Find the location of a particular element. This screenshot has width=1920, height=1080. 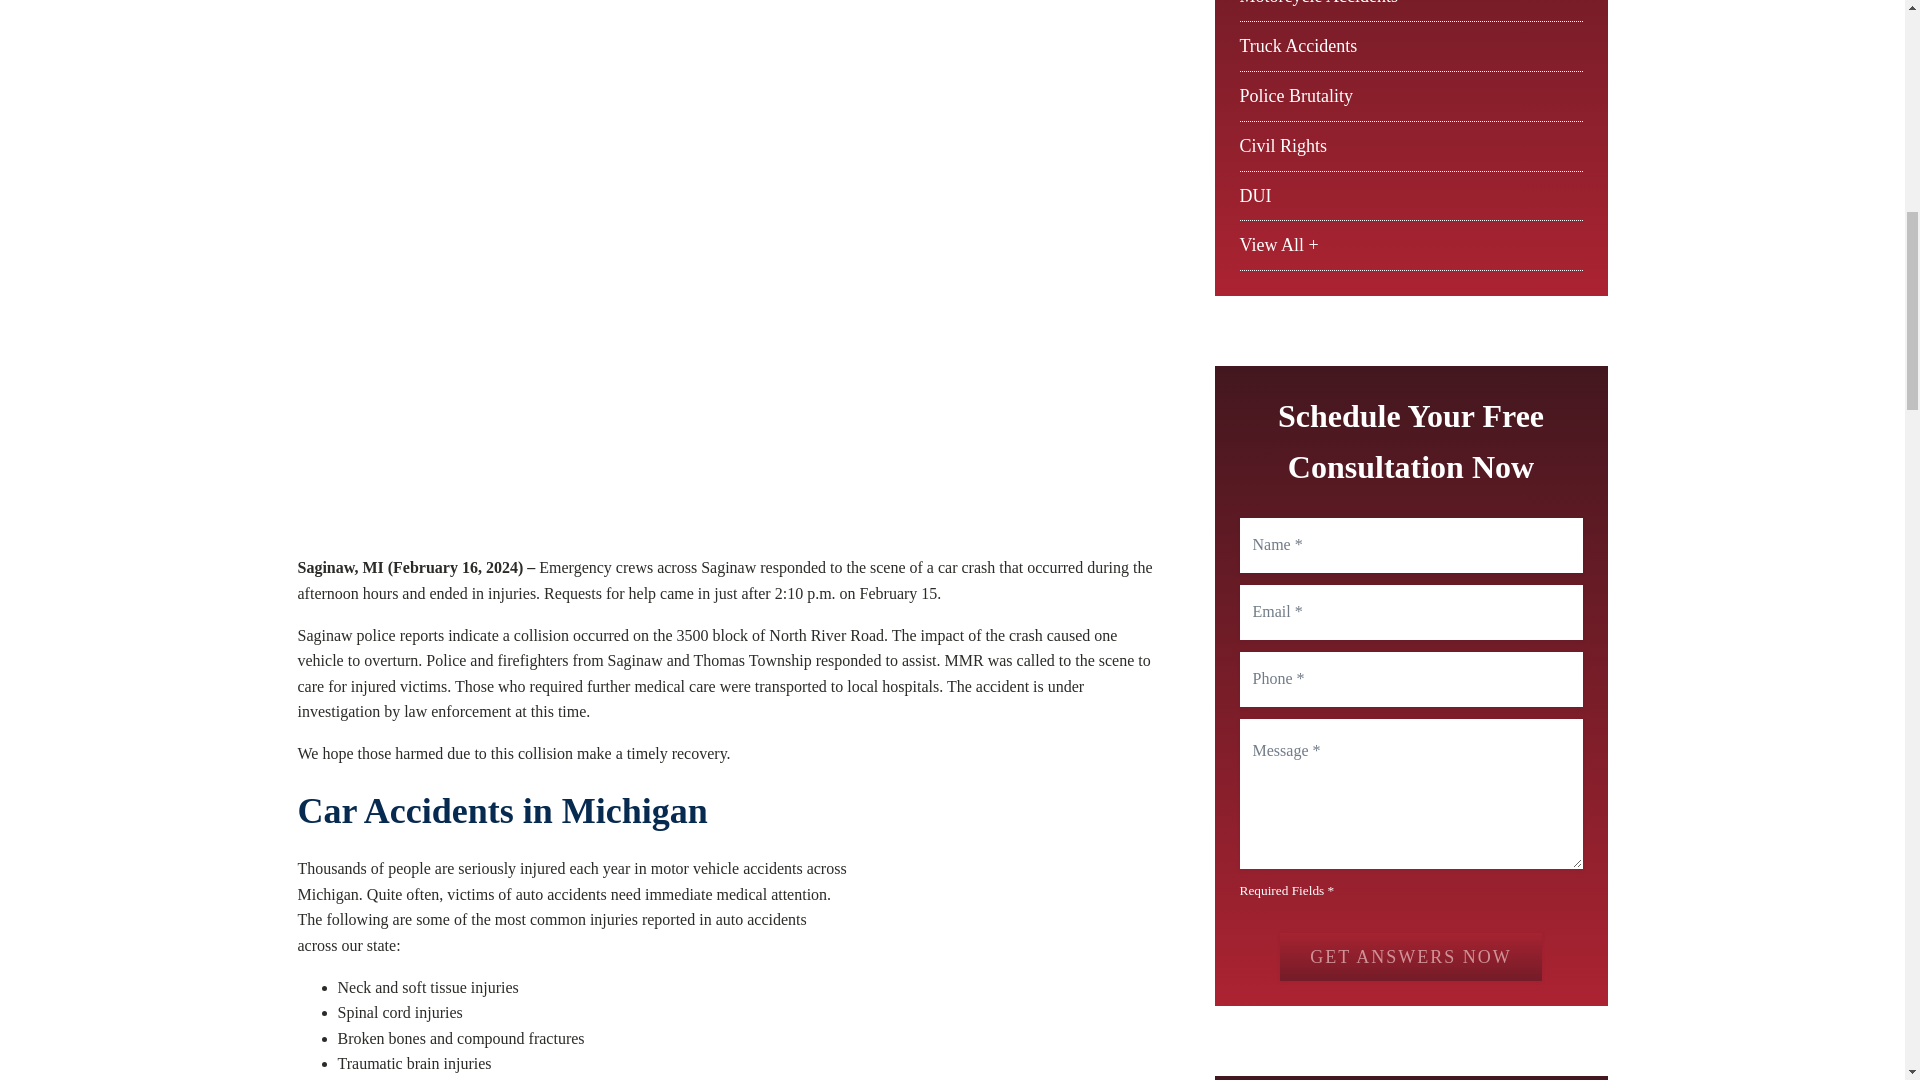

Motorcycle Accidents is located at coordinates (1318, 3).